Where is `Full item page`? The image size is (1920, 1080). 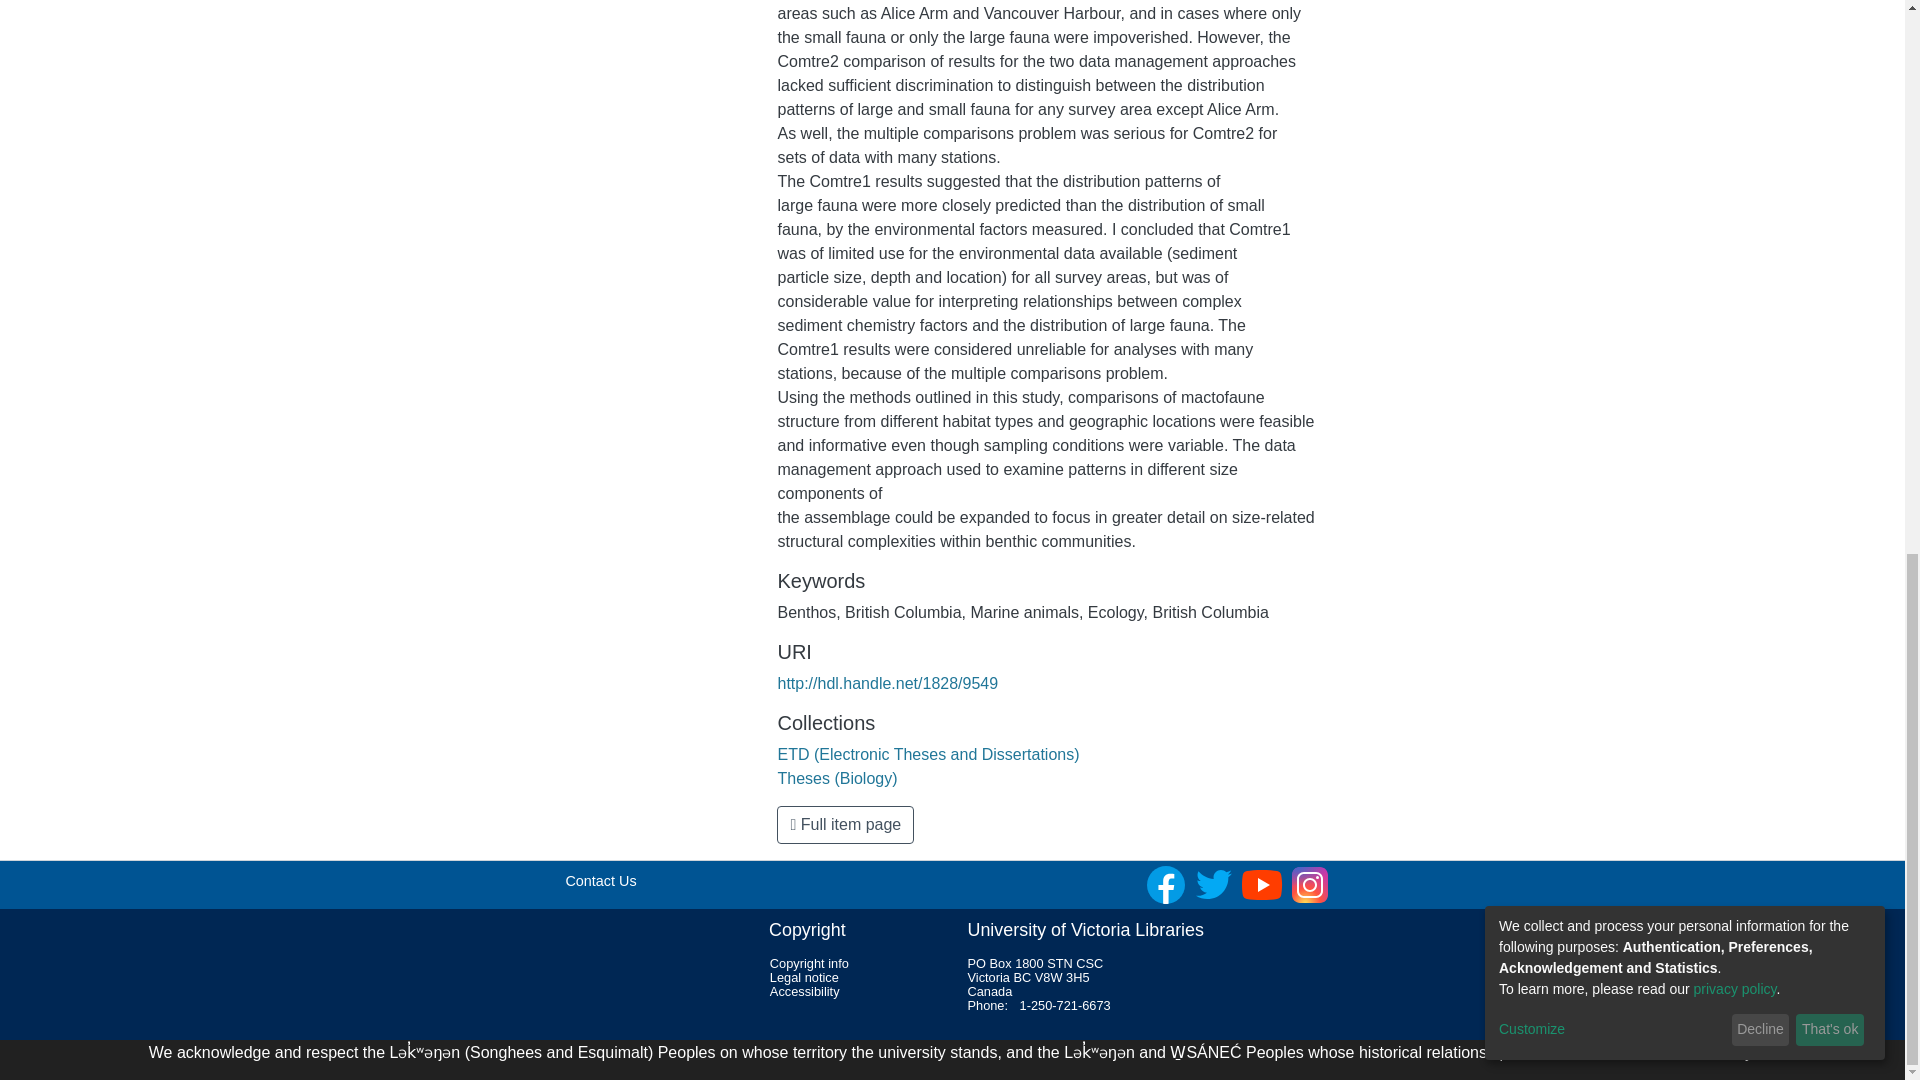
Full item page is located at coordinates (845, 824).